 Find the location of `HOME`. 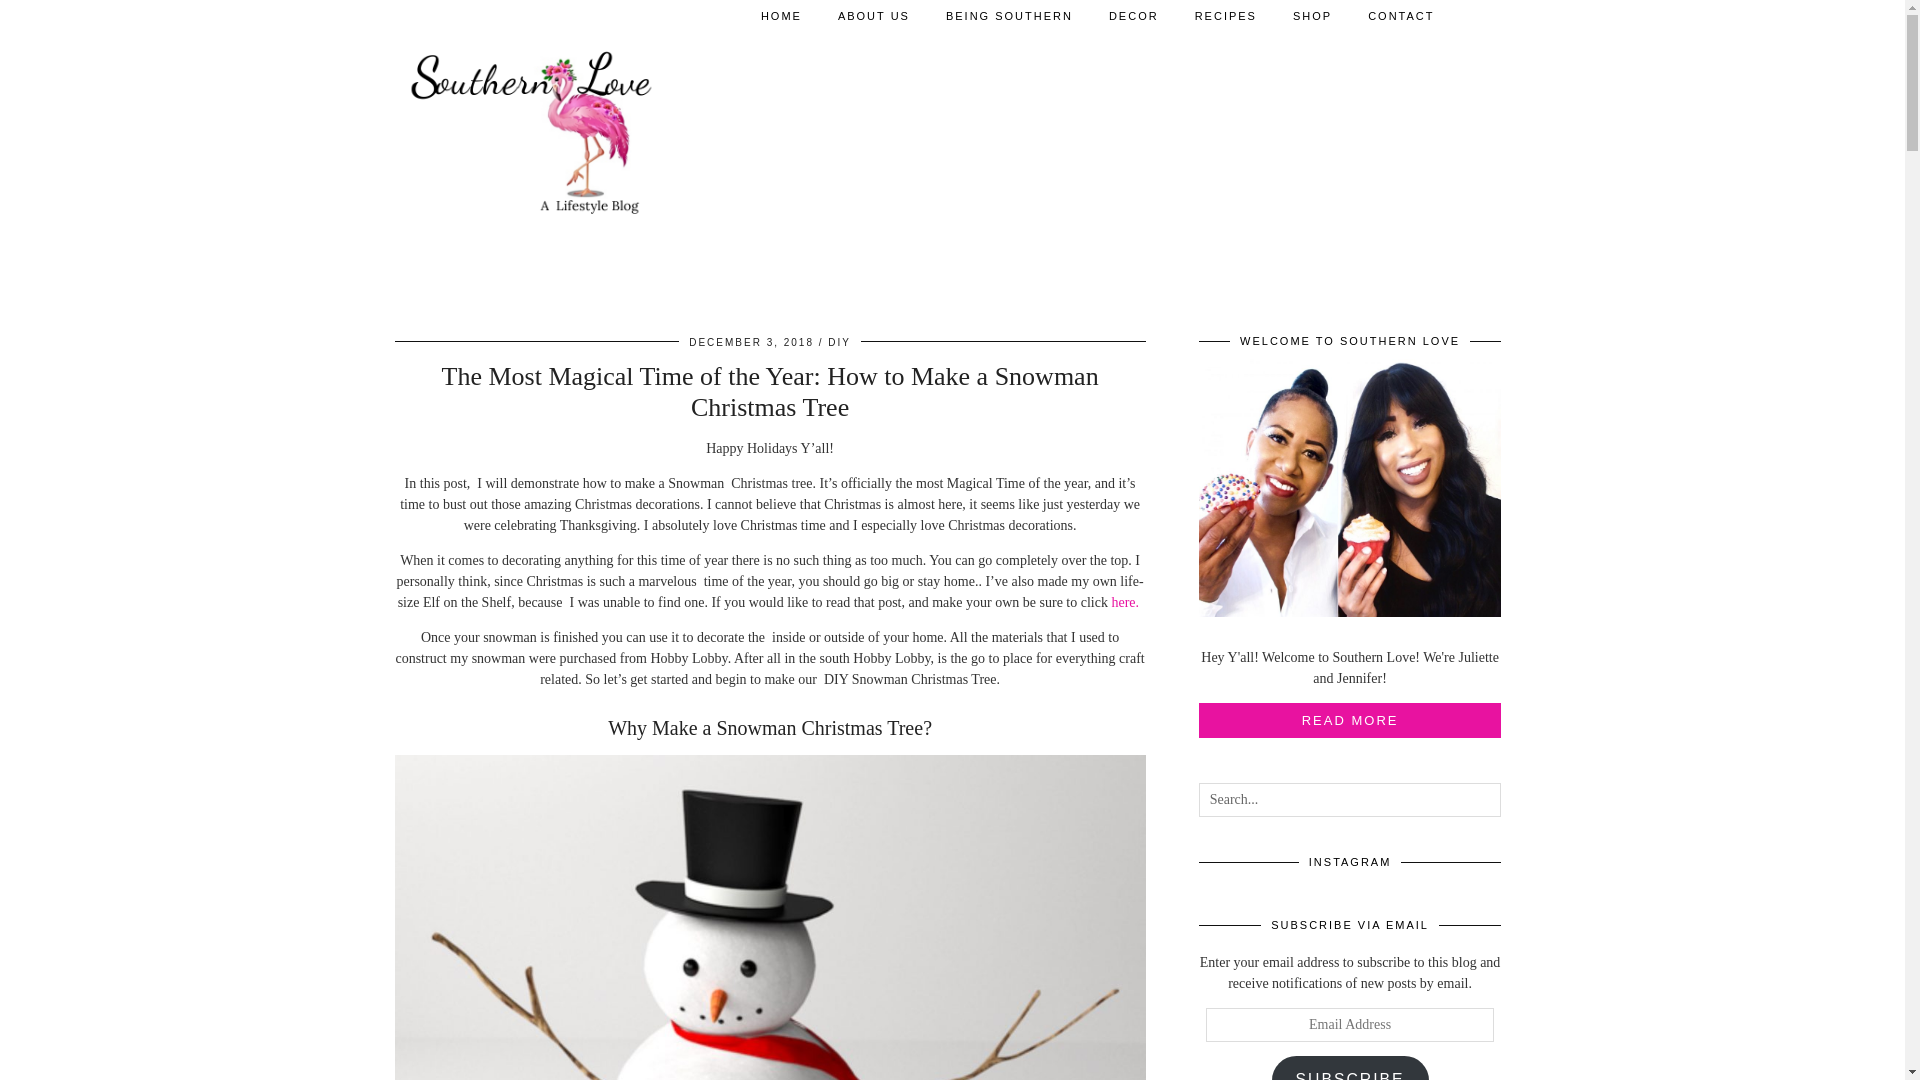

HOME is located at coordinates (781, 16).